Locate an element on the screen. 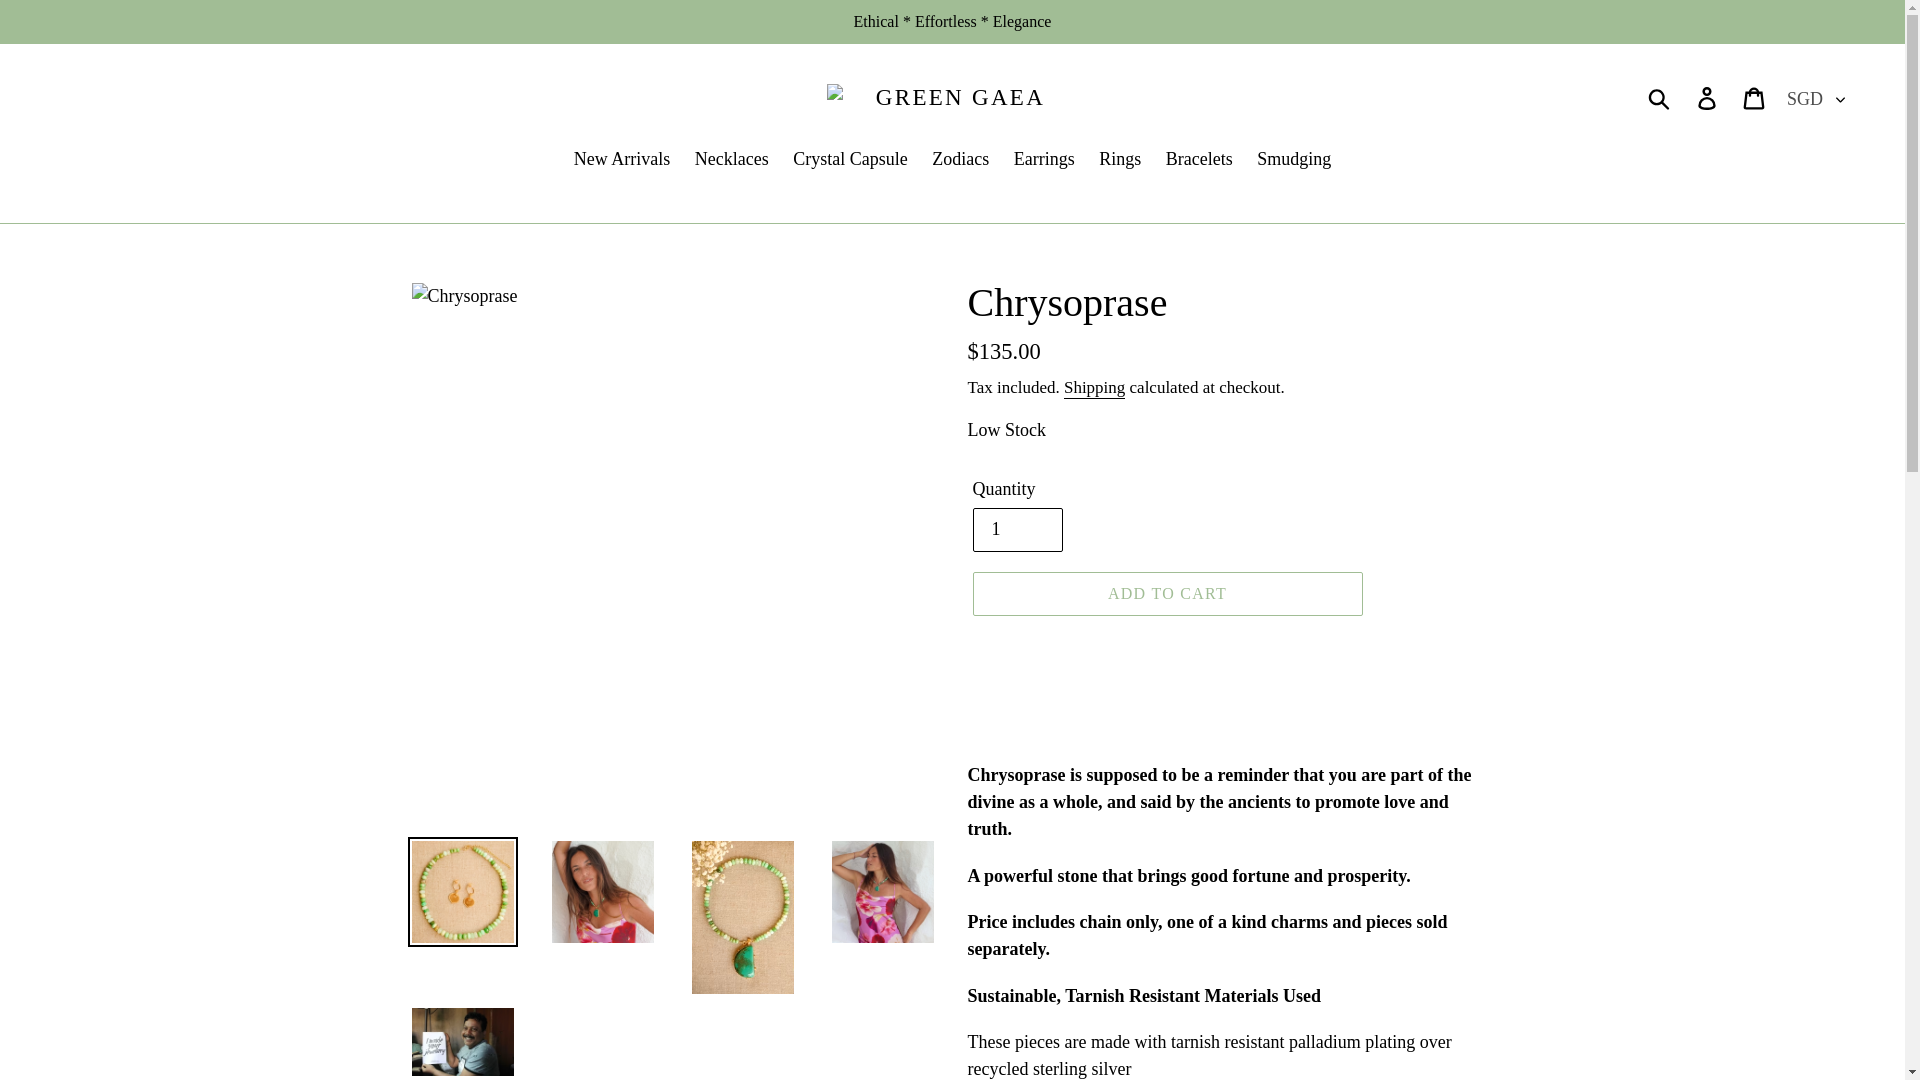  Shipping is located at coordinates (1094, 388).